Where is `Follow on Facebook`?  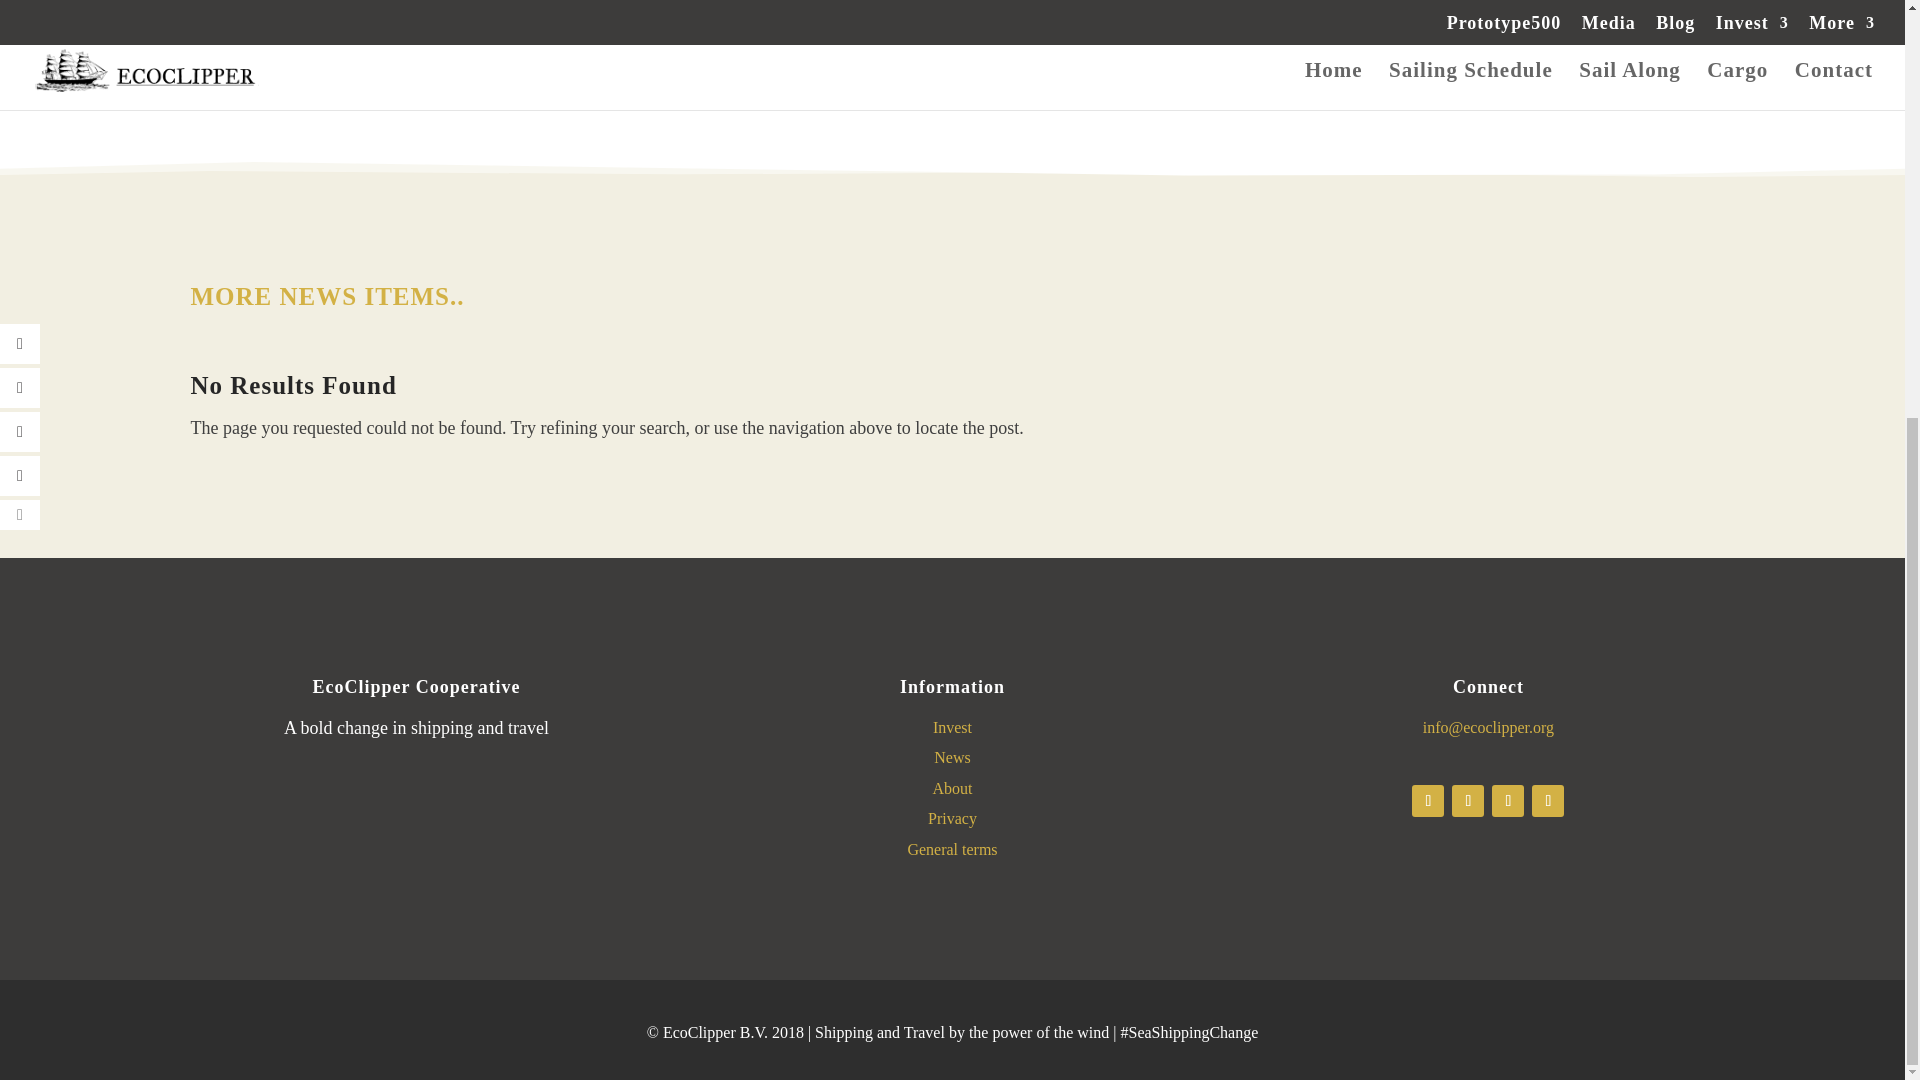 Follow on Facebook is located at coordinates (1427, 800).